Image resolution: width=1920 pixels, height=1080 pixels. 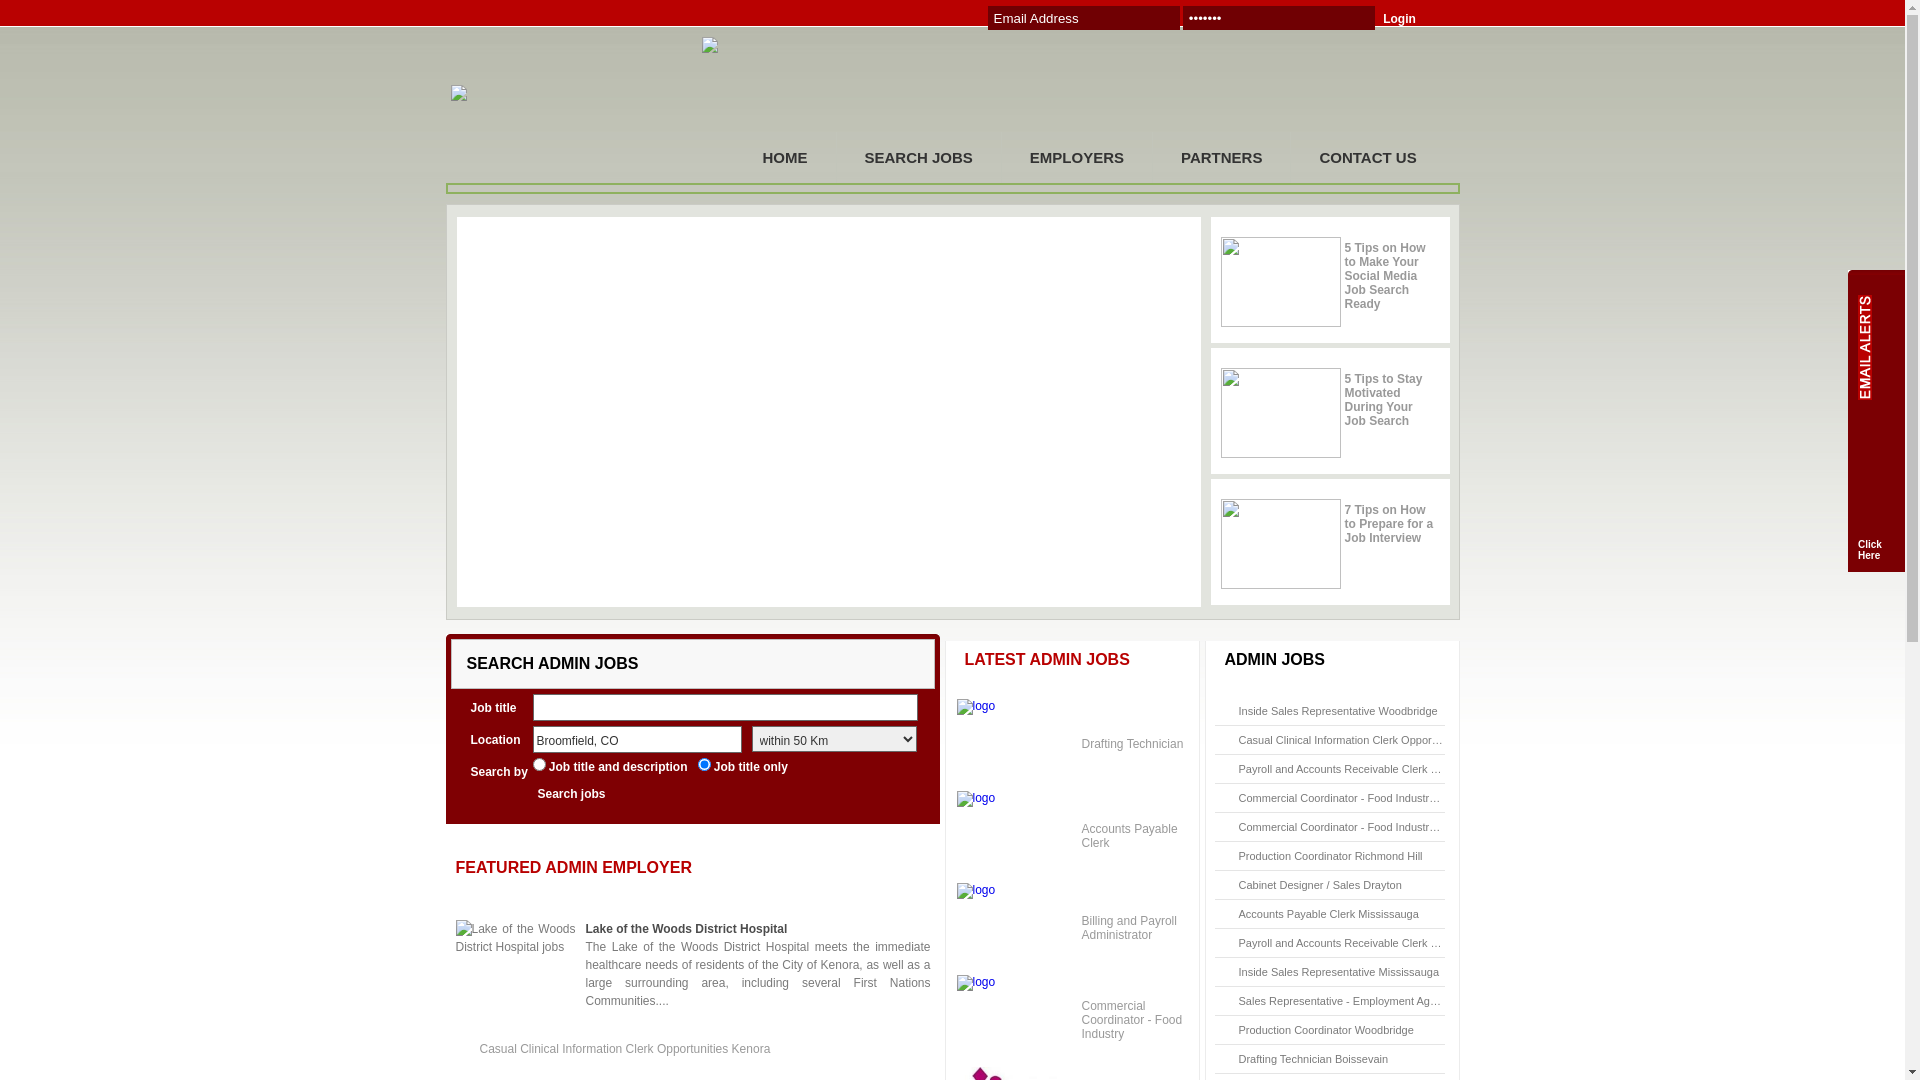 I want to click on EMPLOYERS, so click(x=1077, y=158).